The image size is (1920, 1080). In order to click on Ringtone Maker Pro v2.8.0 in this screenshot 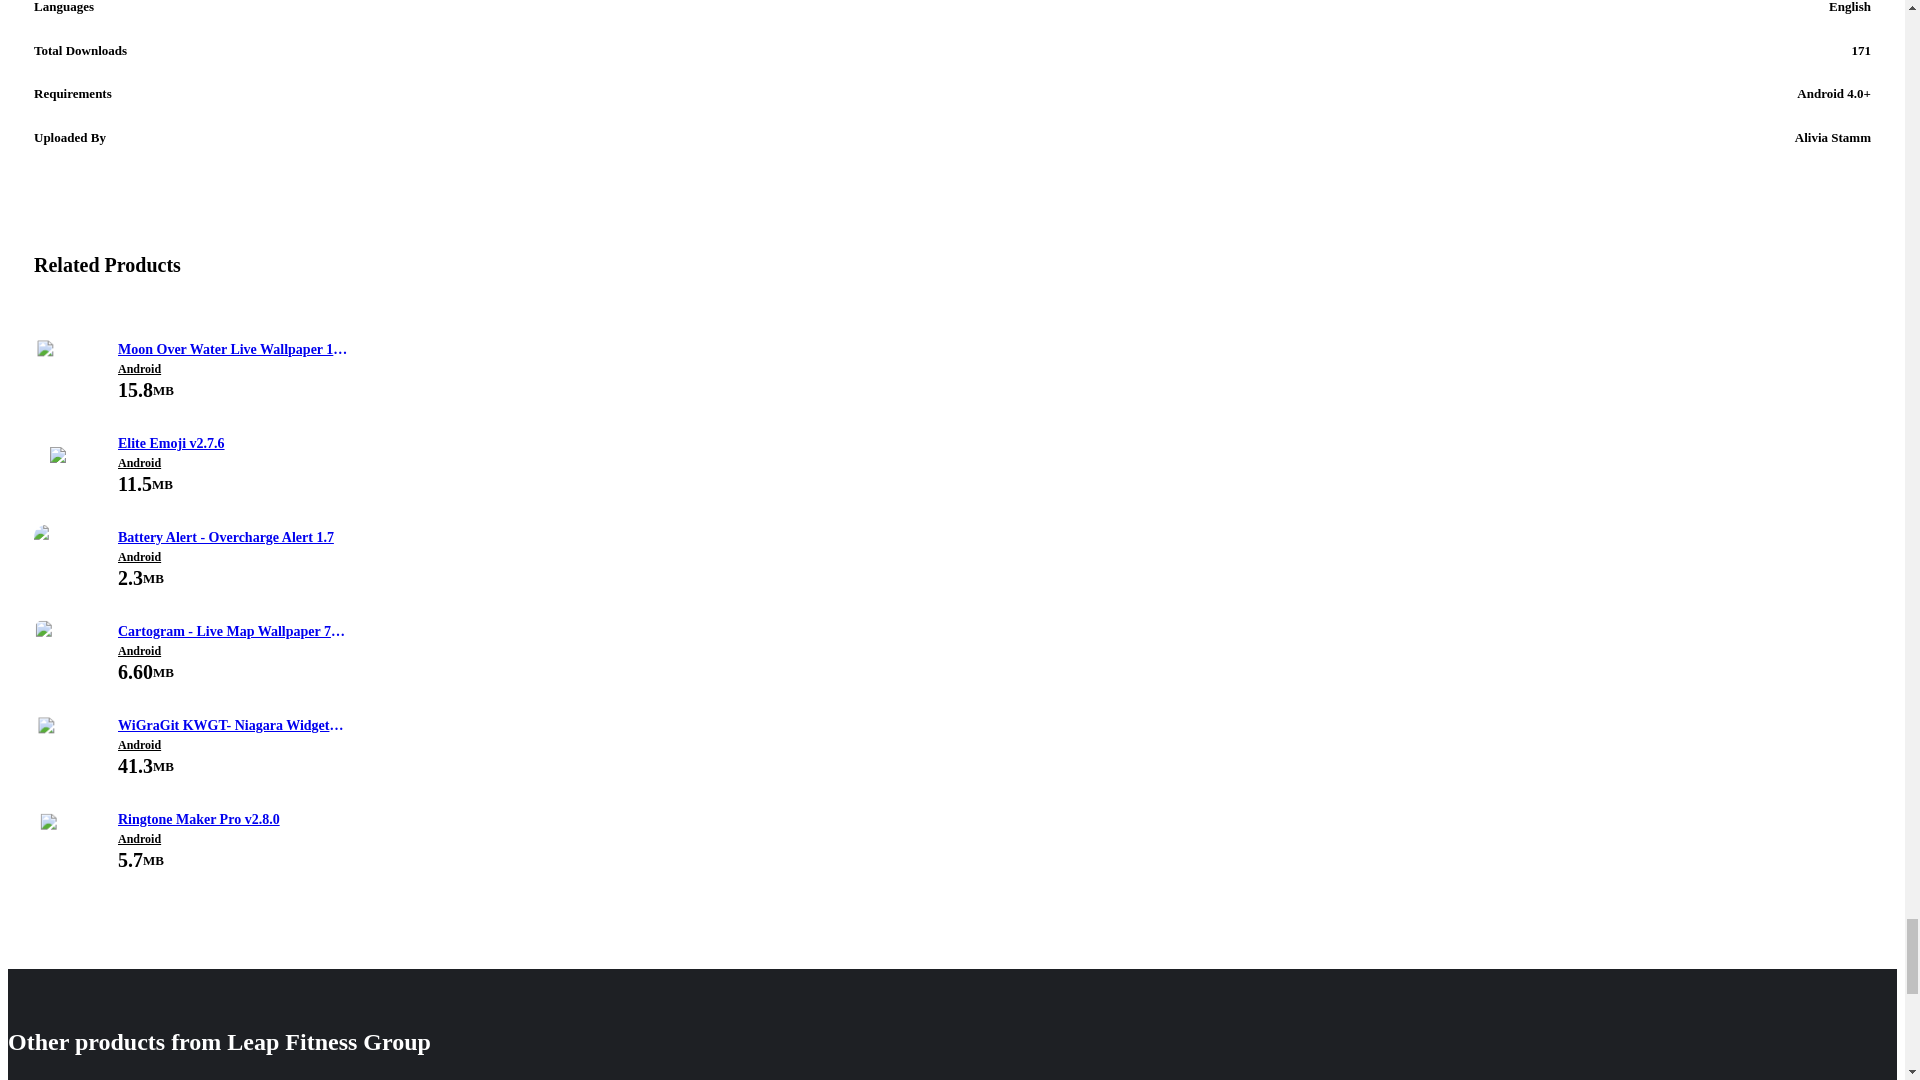, I will do `click(232, 819)`.